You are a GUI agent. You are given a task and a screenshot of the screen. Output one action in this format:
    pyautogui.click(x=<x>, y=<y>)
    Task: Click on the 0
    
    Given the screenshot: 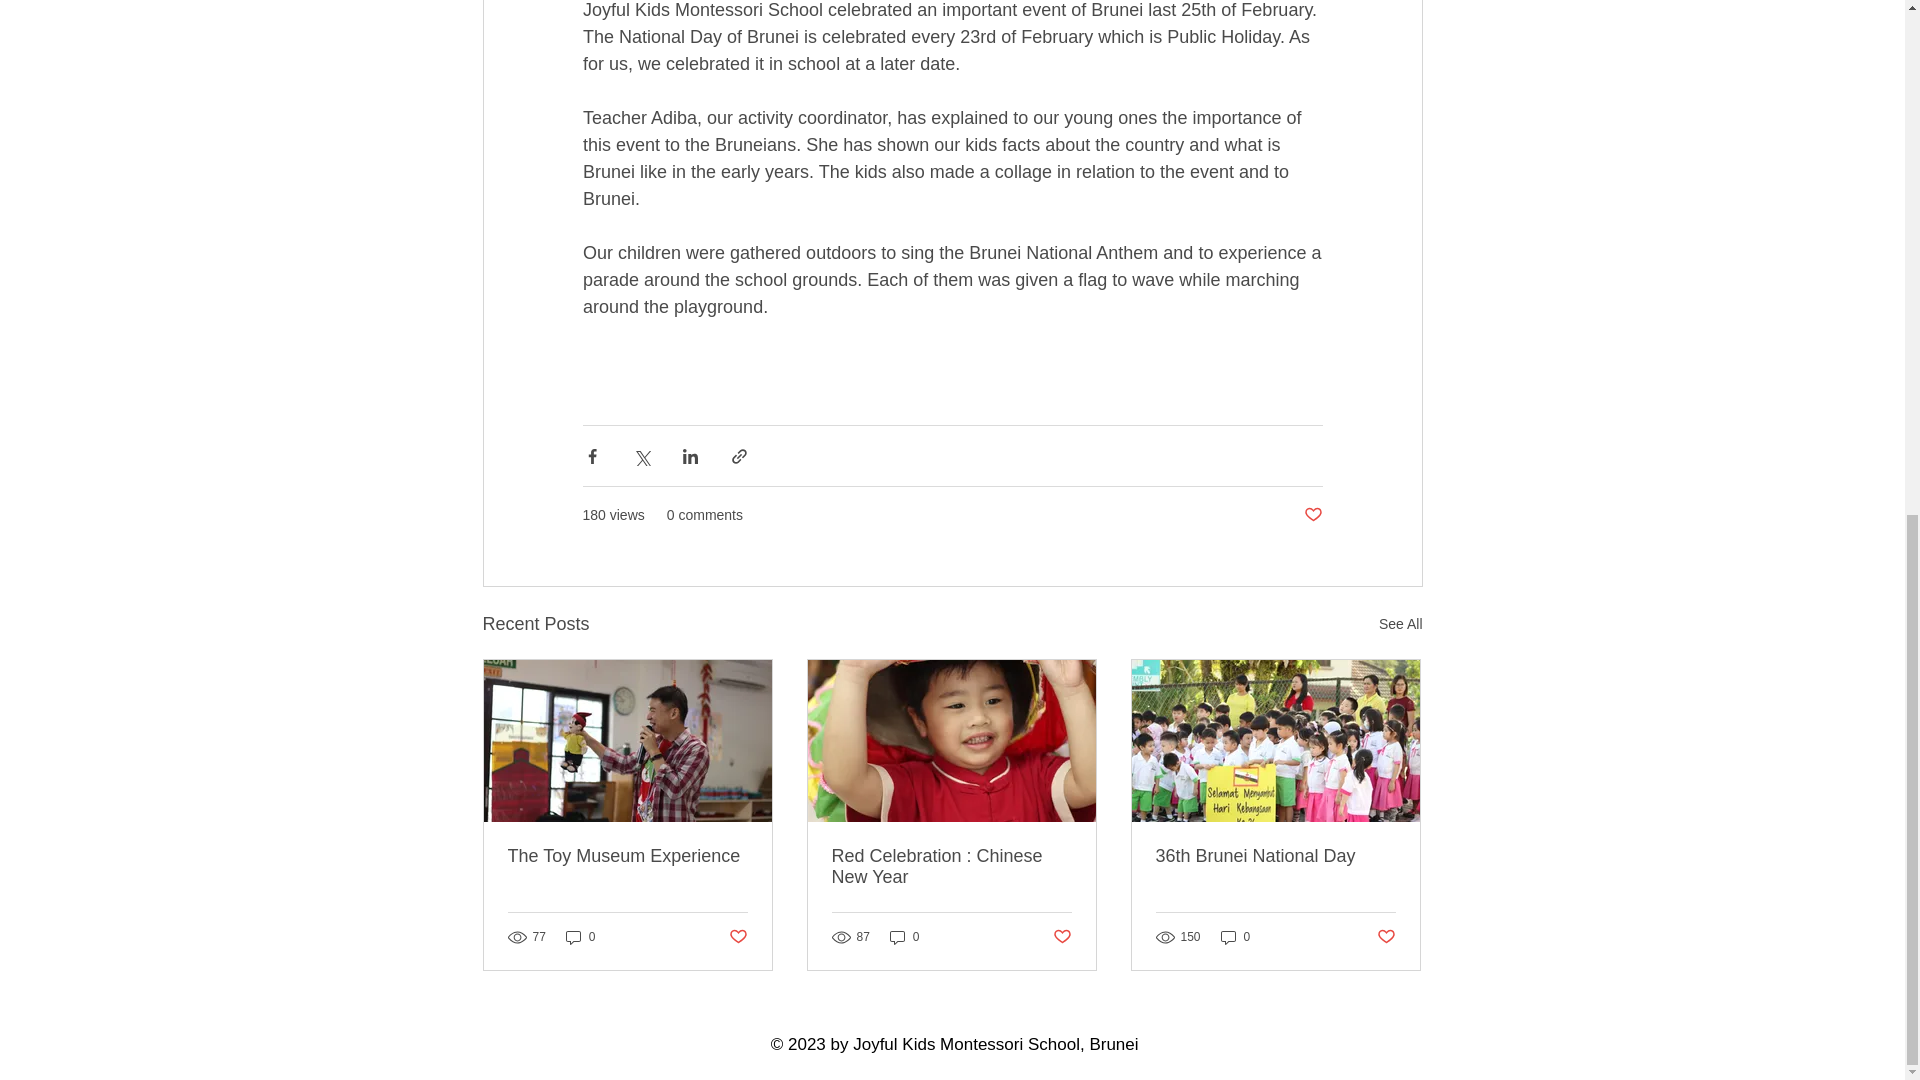 What is the action you would take?
    pyautogui.click(x=580, y=937)
    